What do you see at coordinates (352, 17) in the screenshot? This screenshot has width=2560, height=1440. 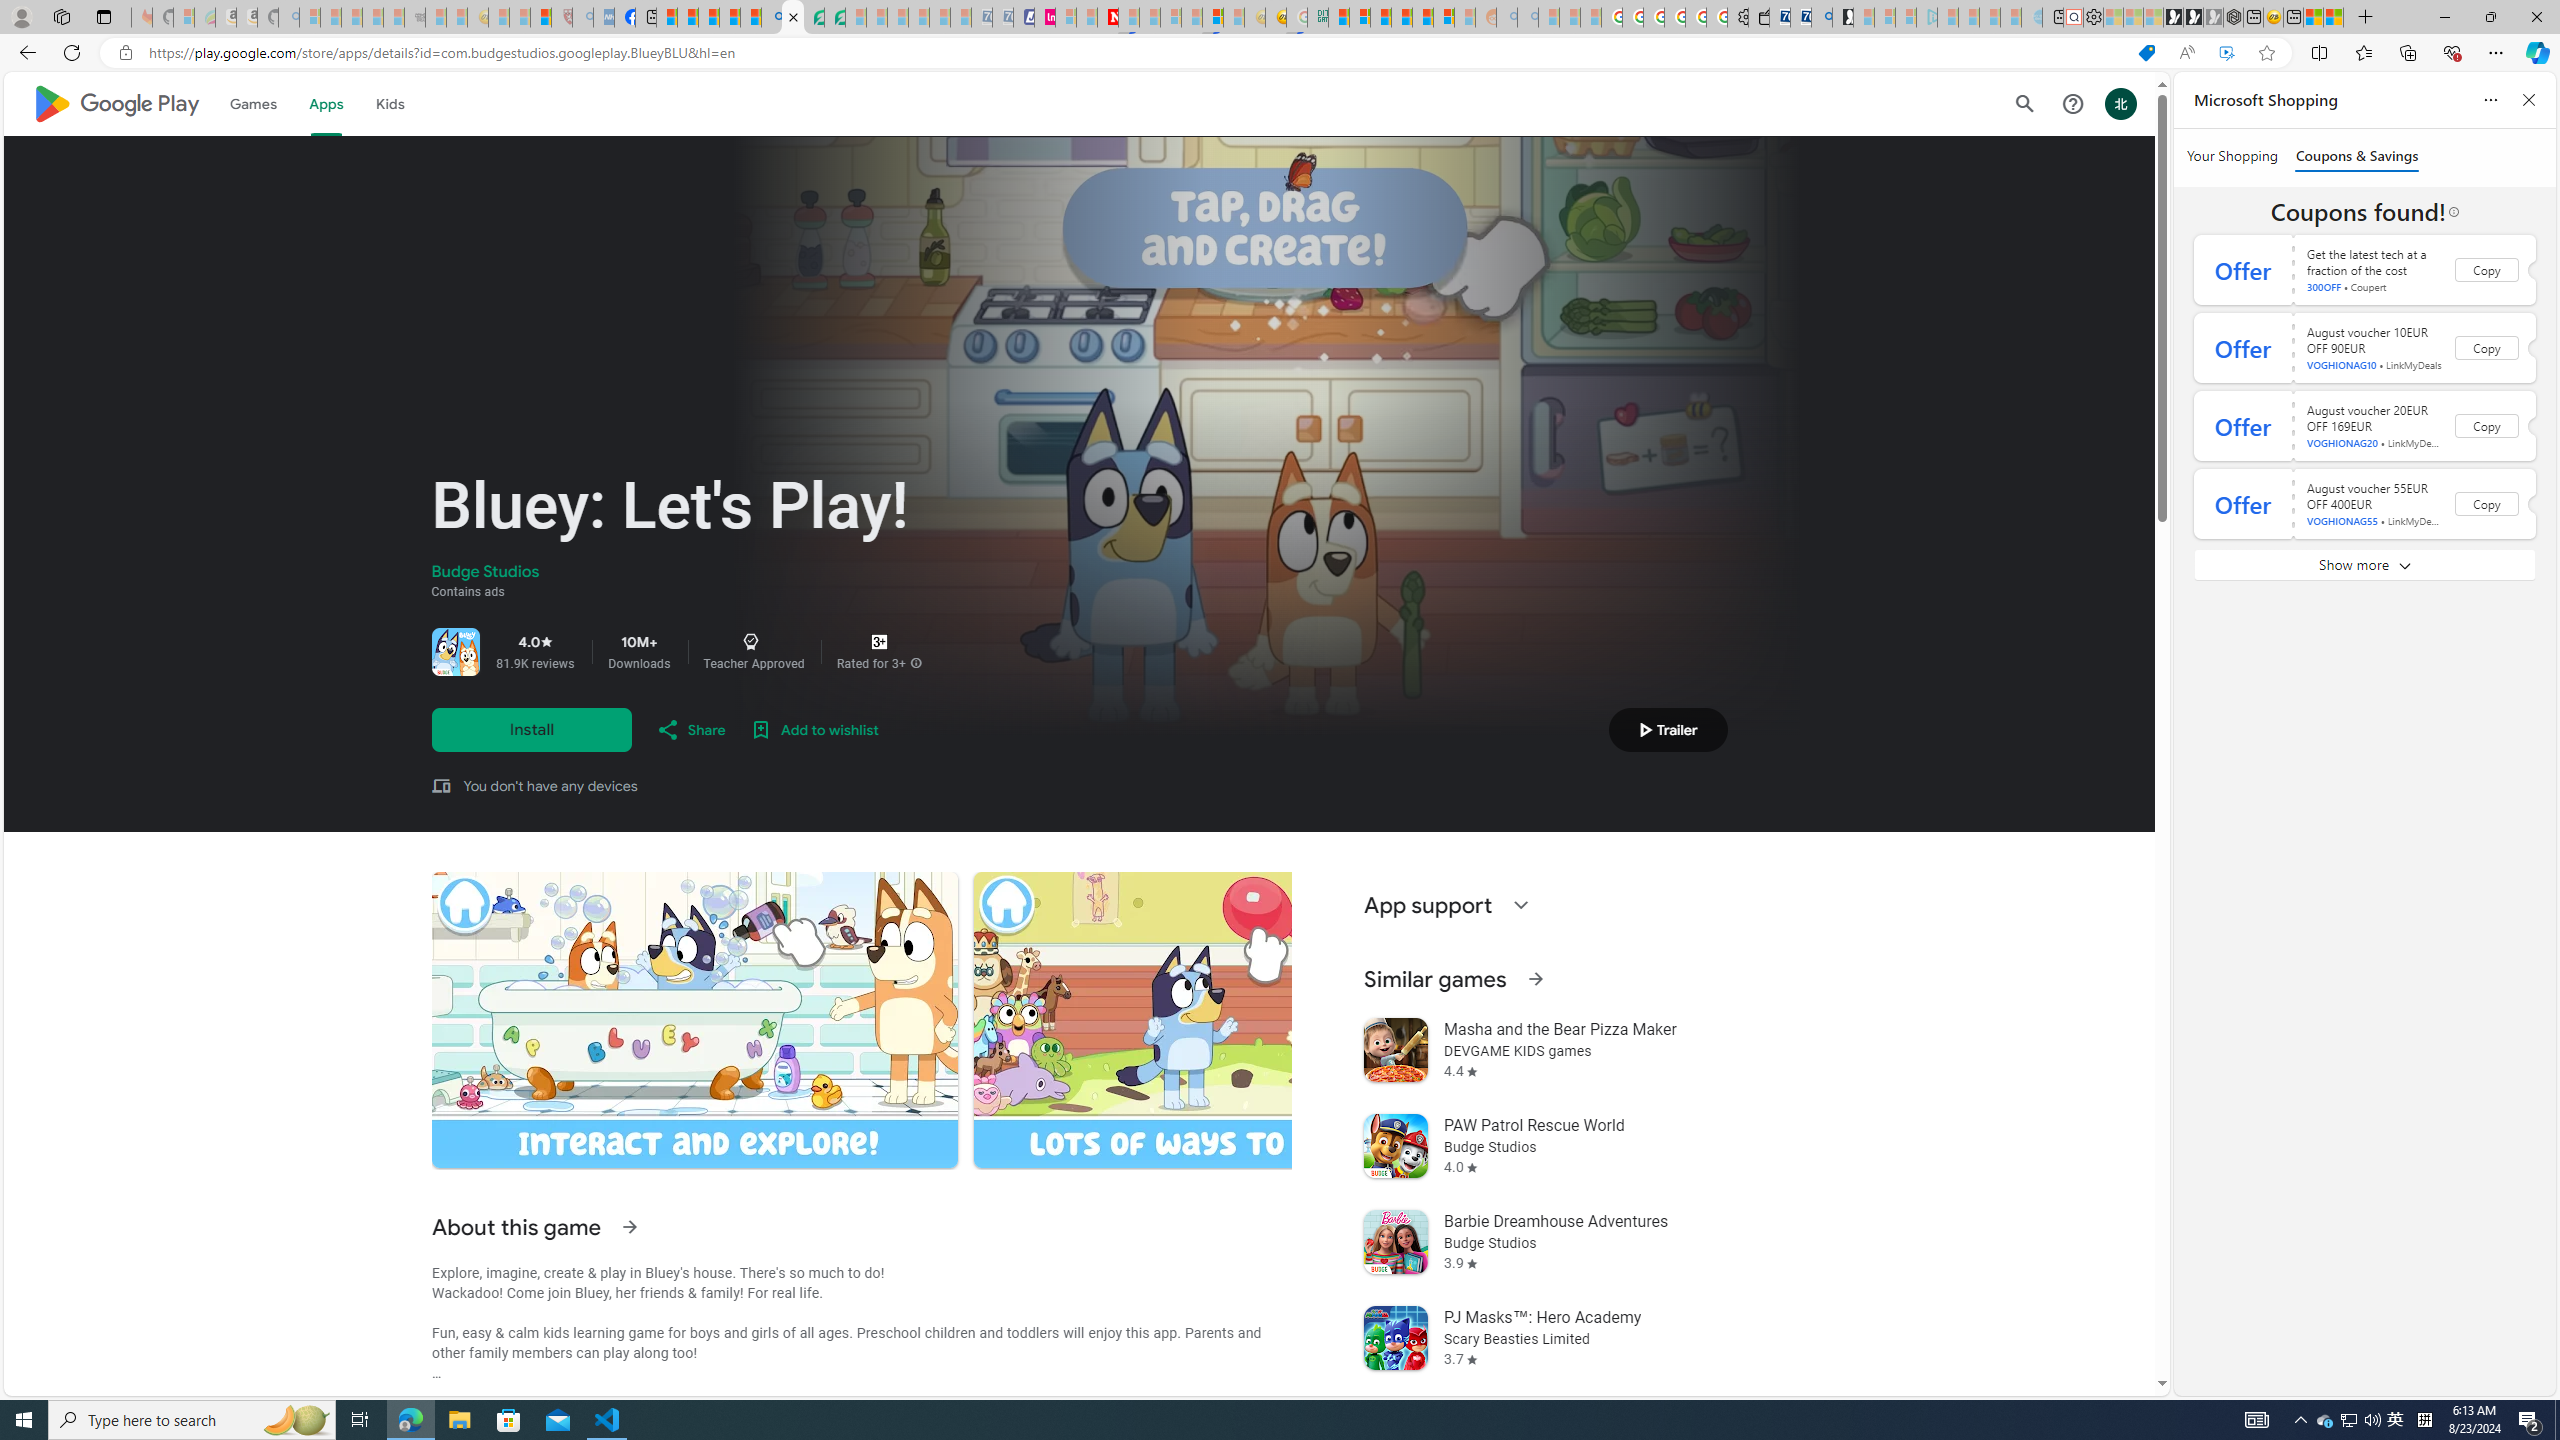 I see `The Weather Channel - MSN - Sleeping` at bounding box center [352, 17].